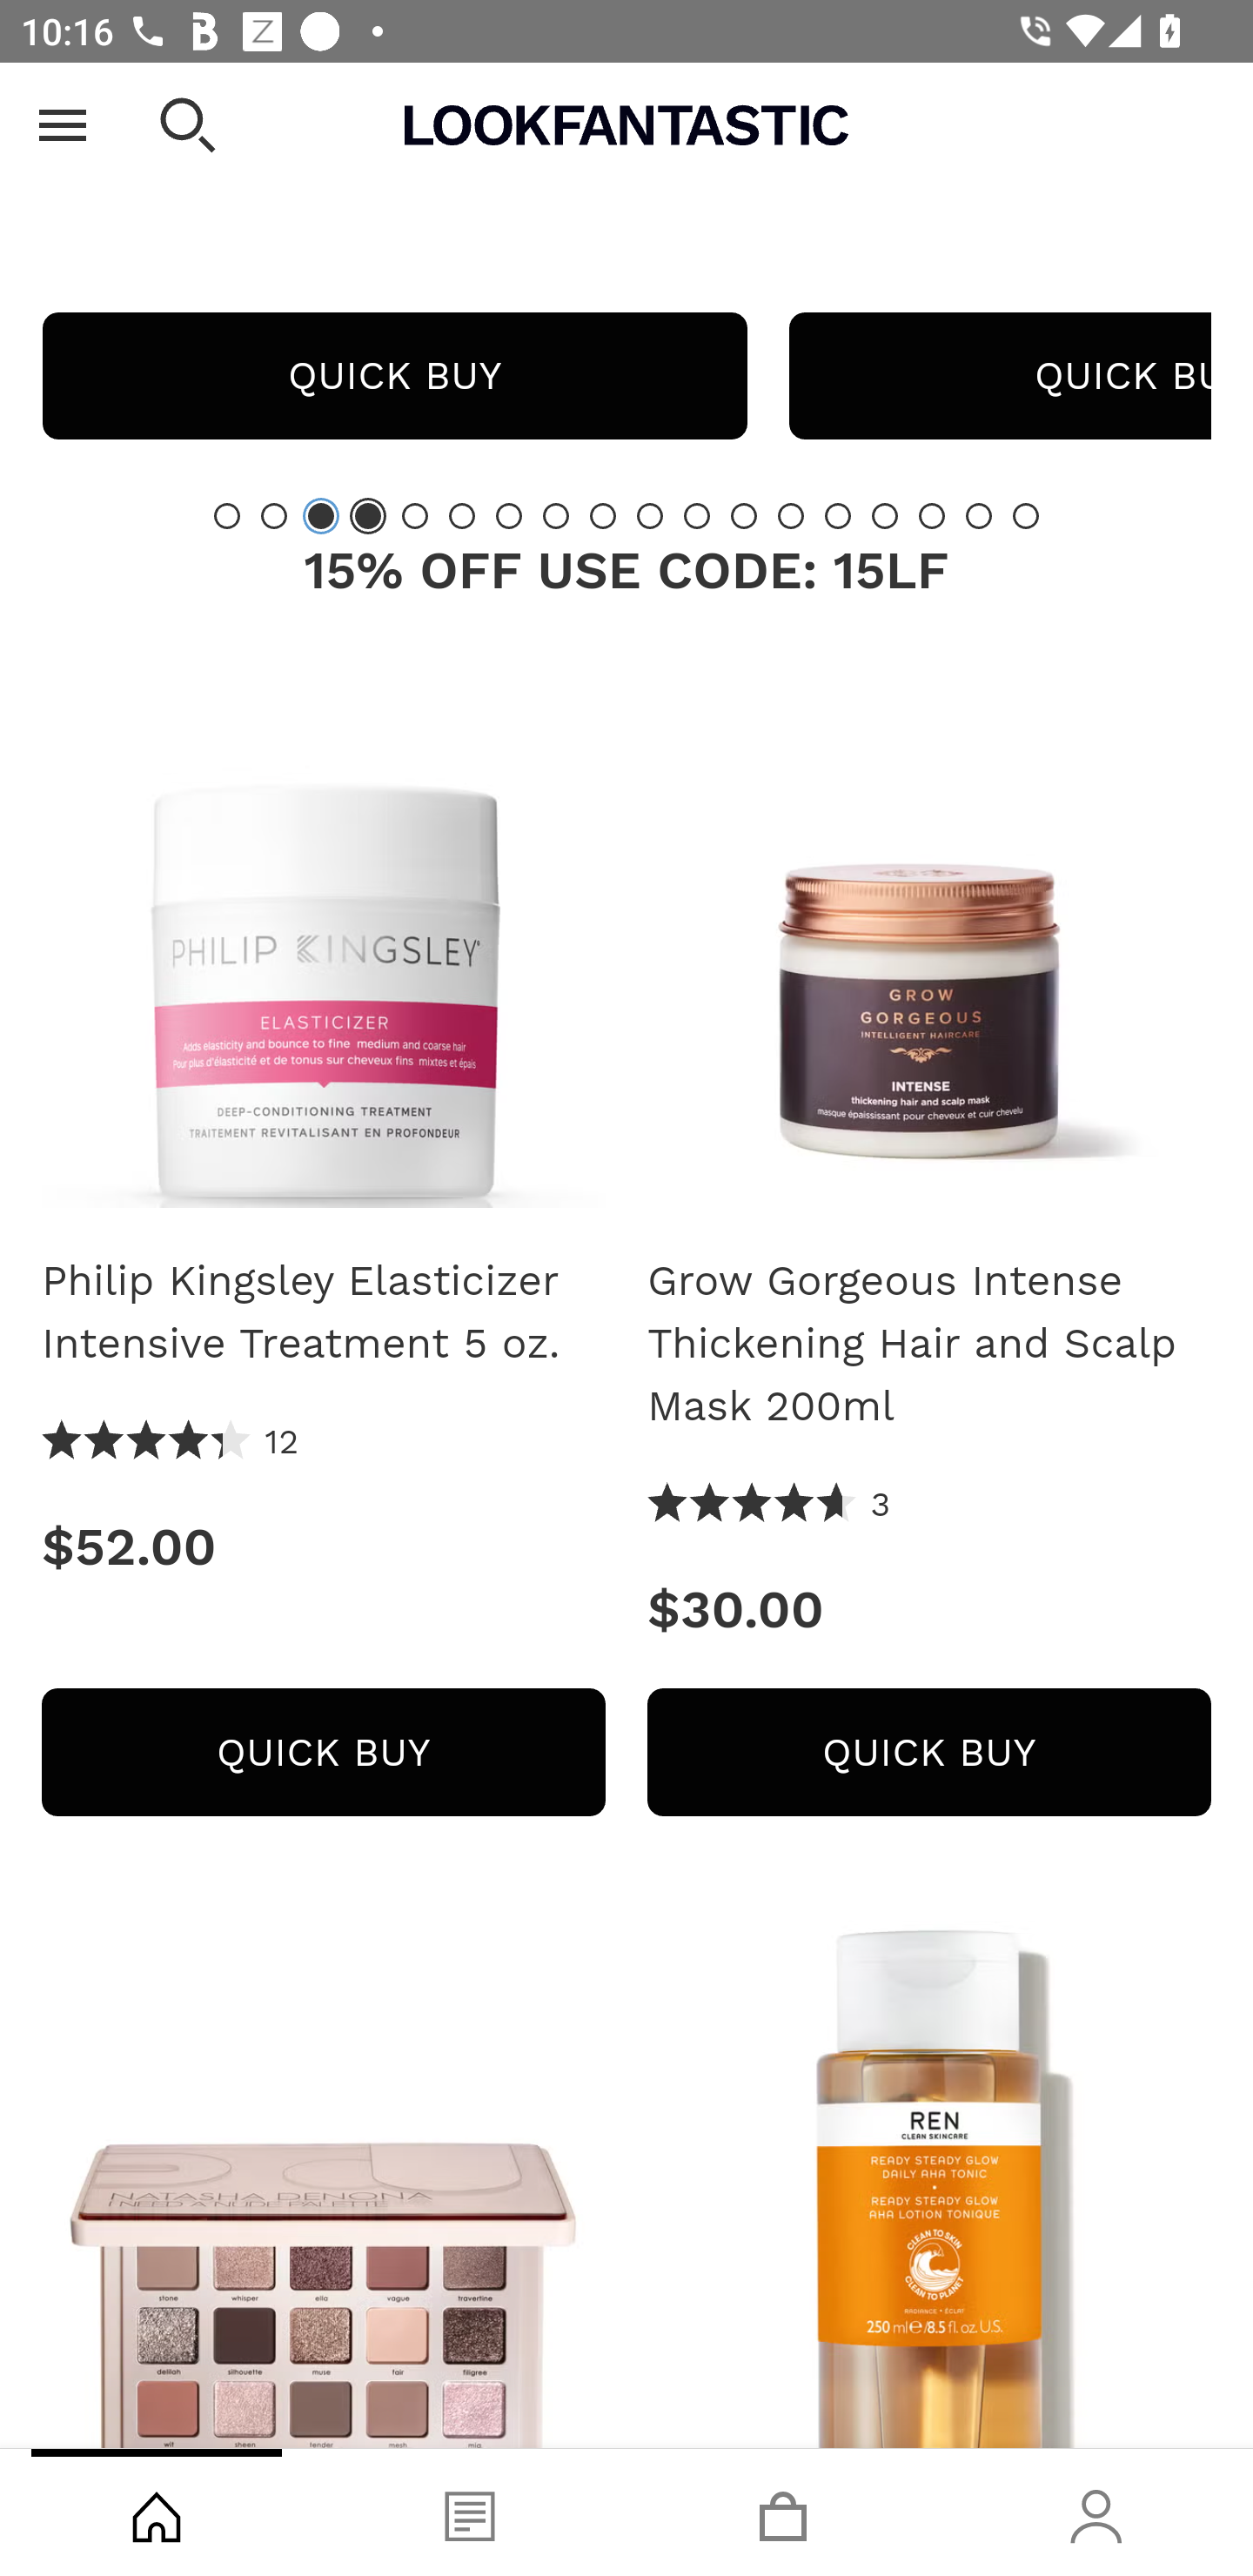 This screenshot has width=1253, height=2576. What do you see at coordinates (367, 516) in the screenshot?
I see `Showing Slide 4 (Current Item)` at bounding box center [367, 516].